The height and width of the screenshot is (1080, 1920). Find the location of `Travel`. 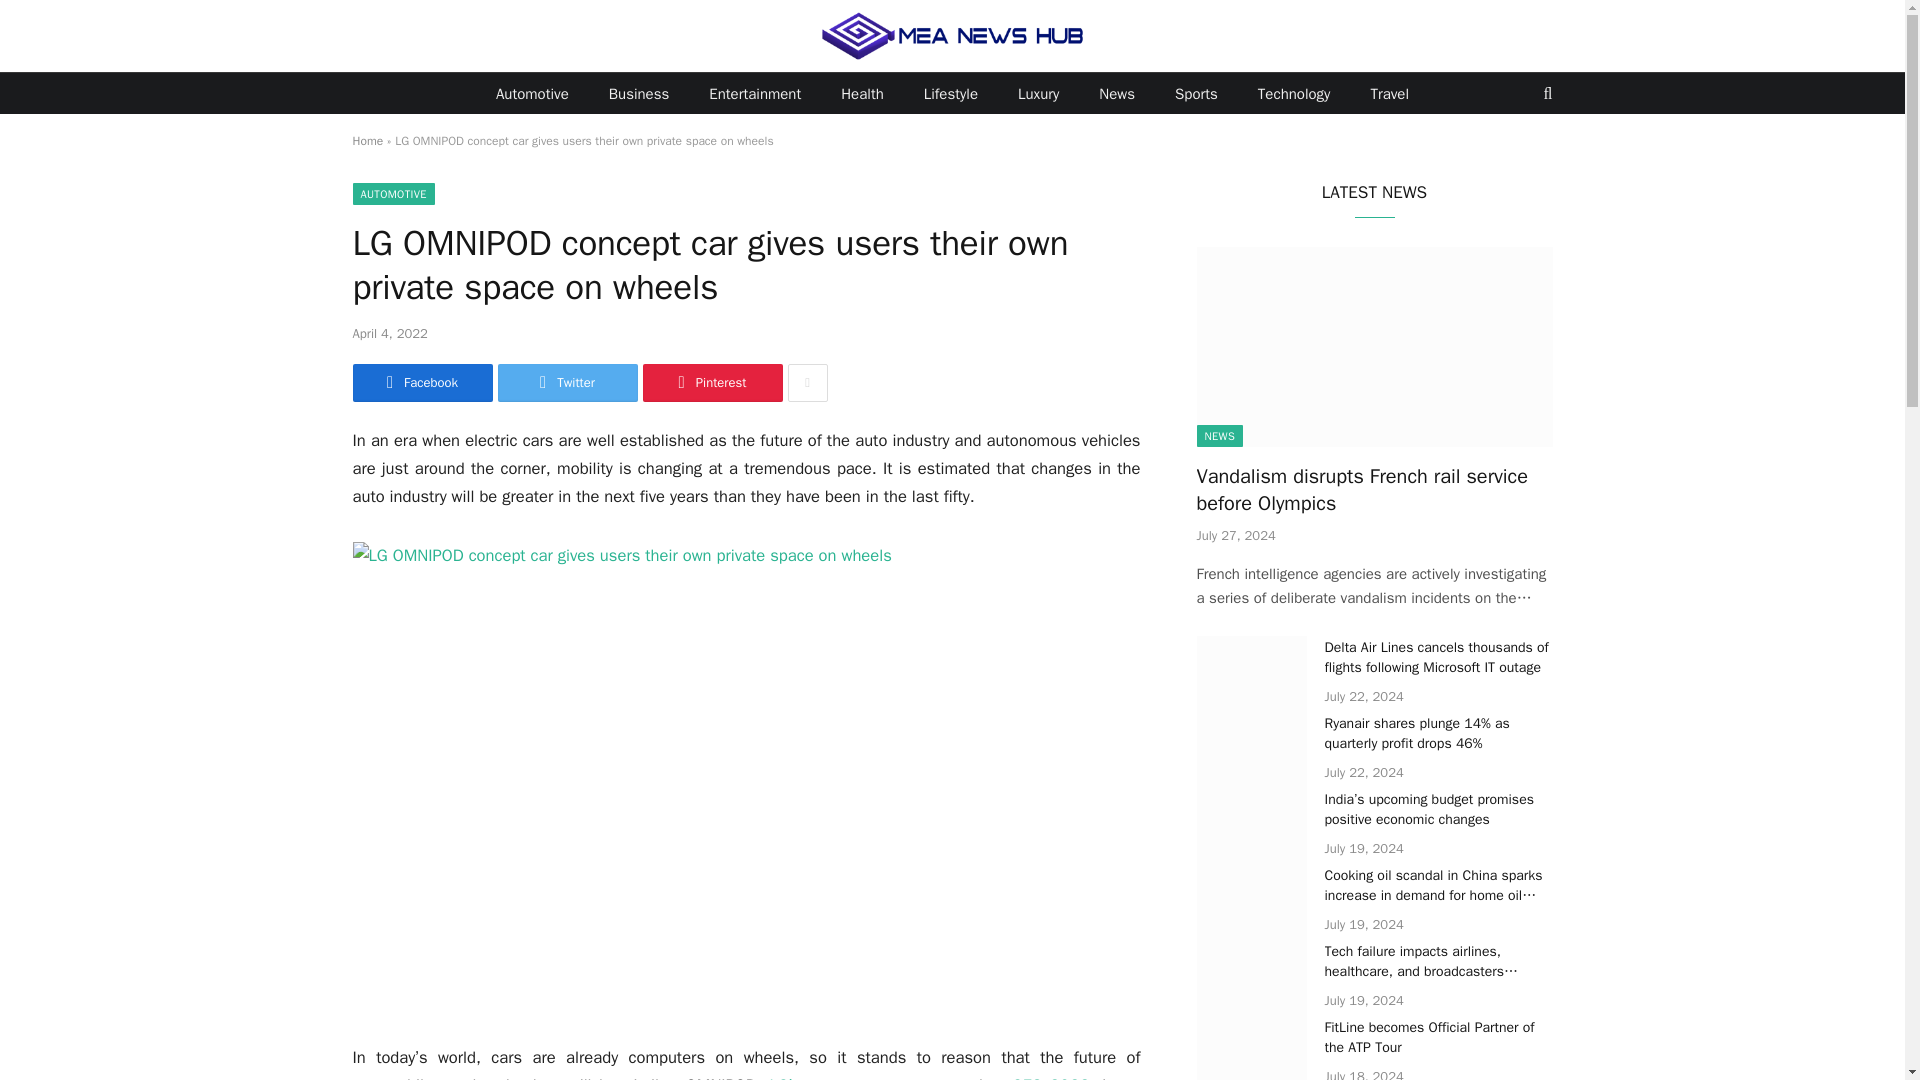

Travel is located at coordinates (1388, 94).